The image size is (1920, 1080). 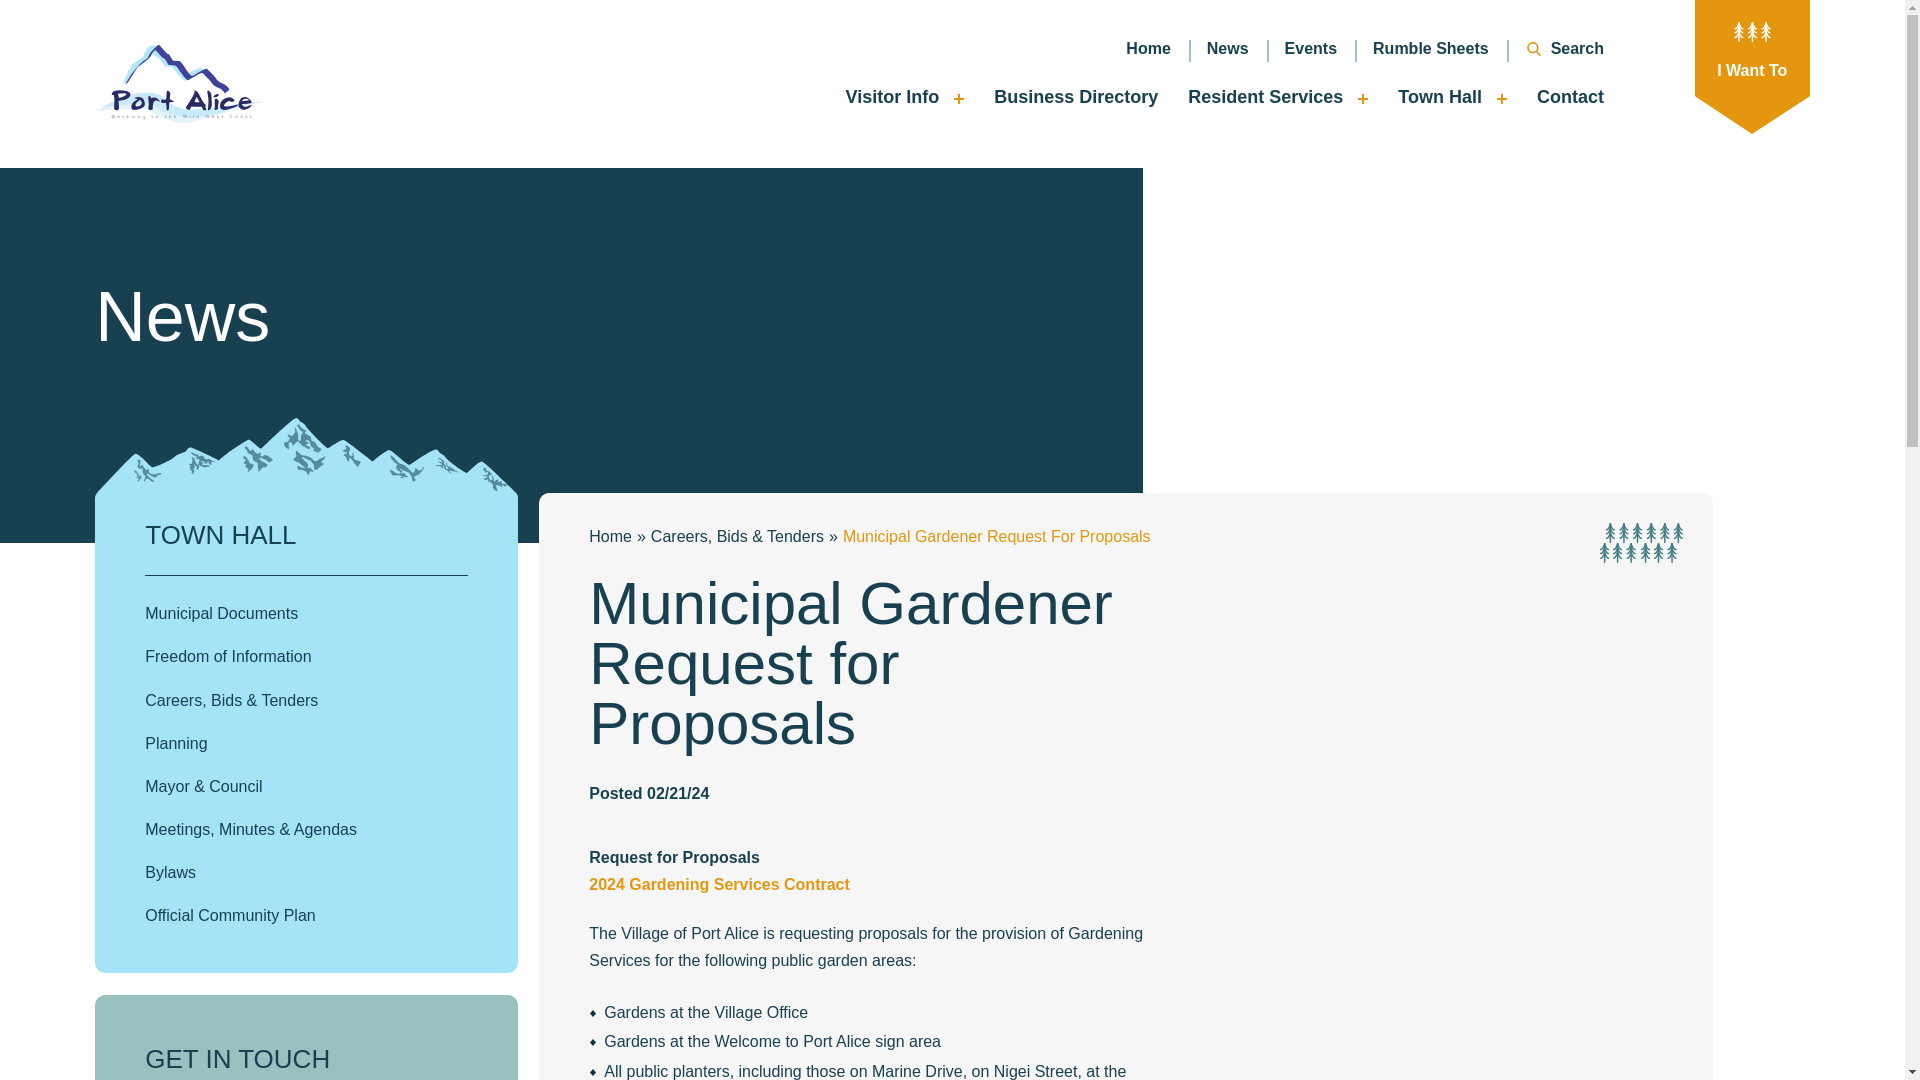 I want to click on Town Hall, so click(x=1452, y=102).